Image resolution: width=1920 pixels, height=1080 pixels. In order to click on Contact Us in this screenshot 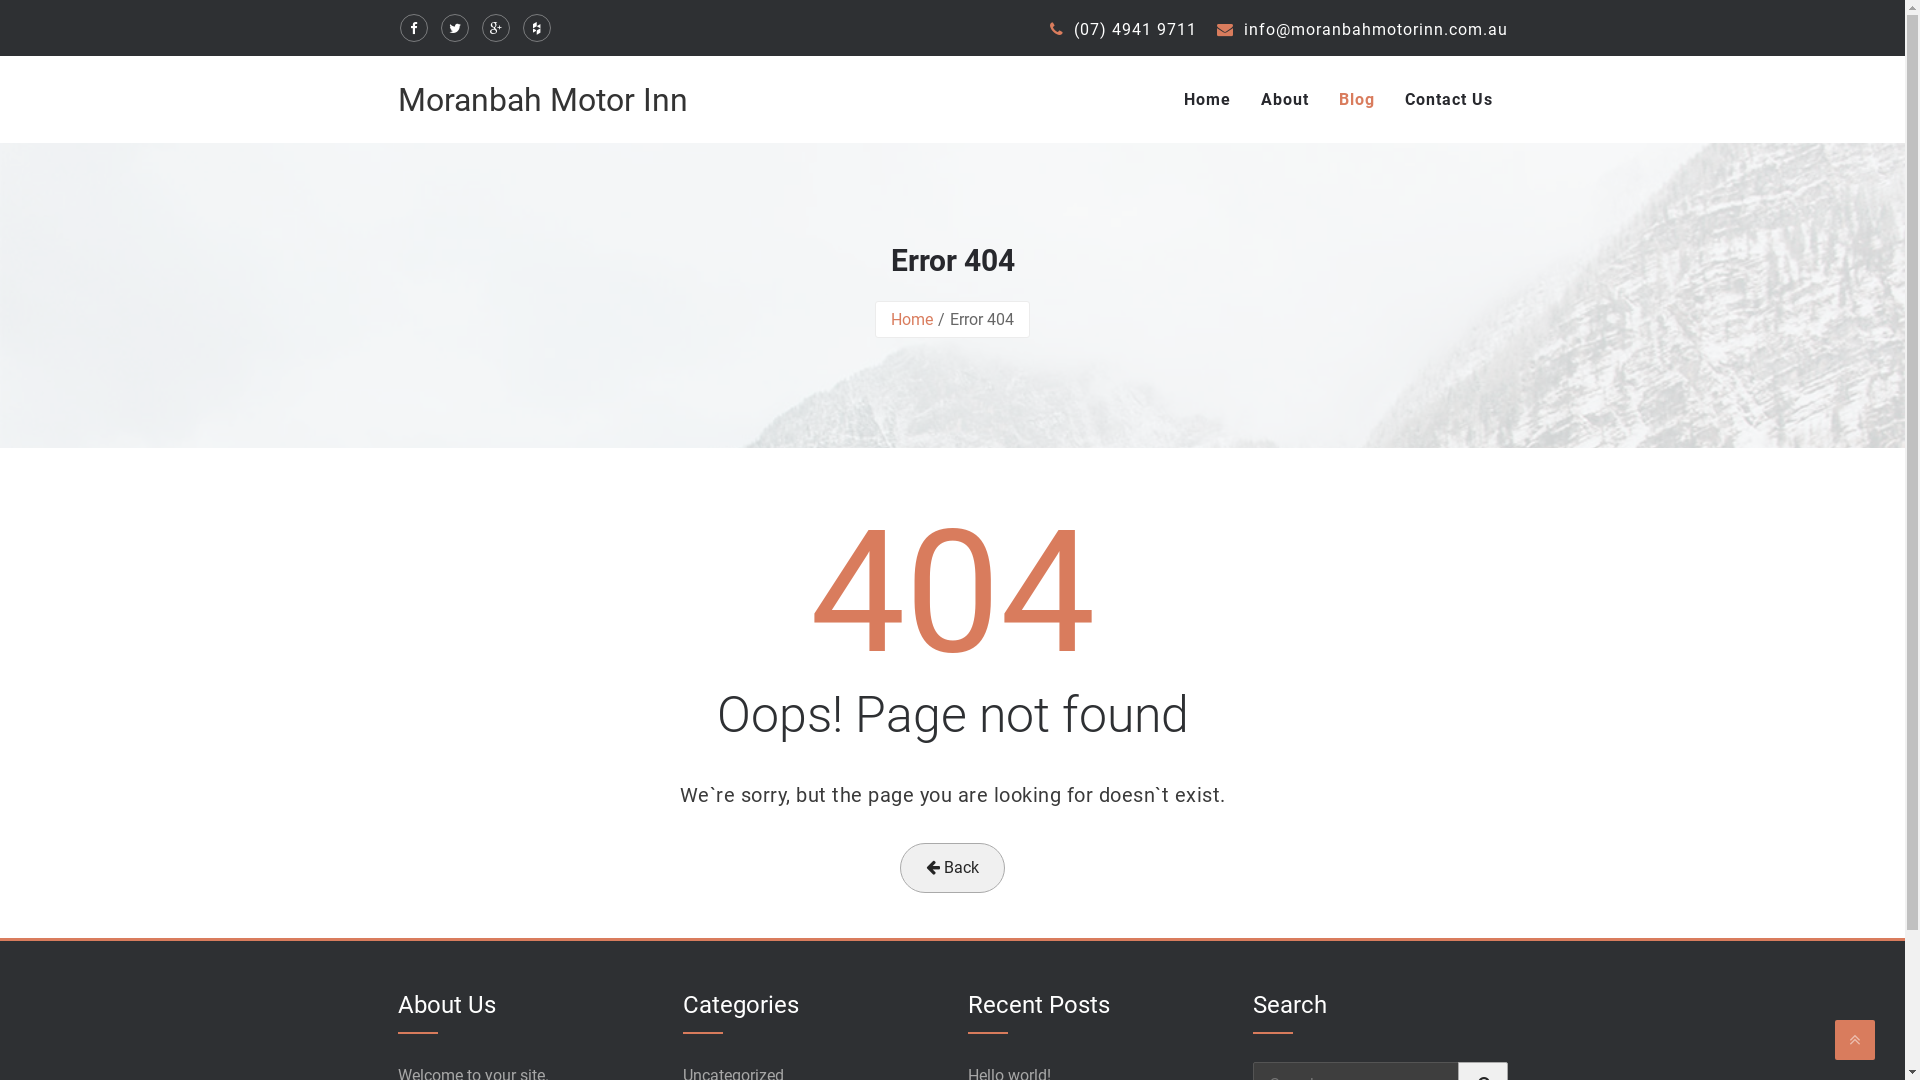, I will do `click(1449, 100)`.